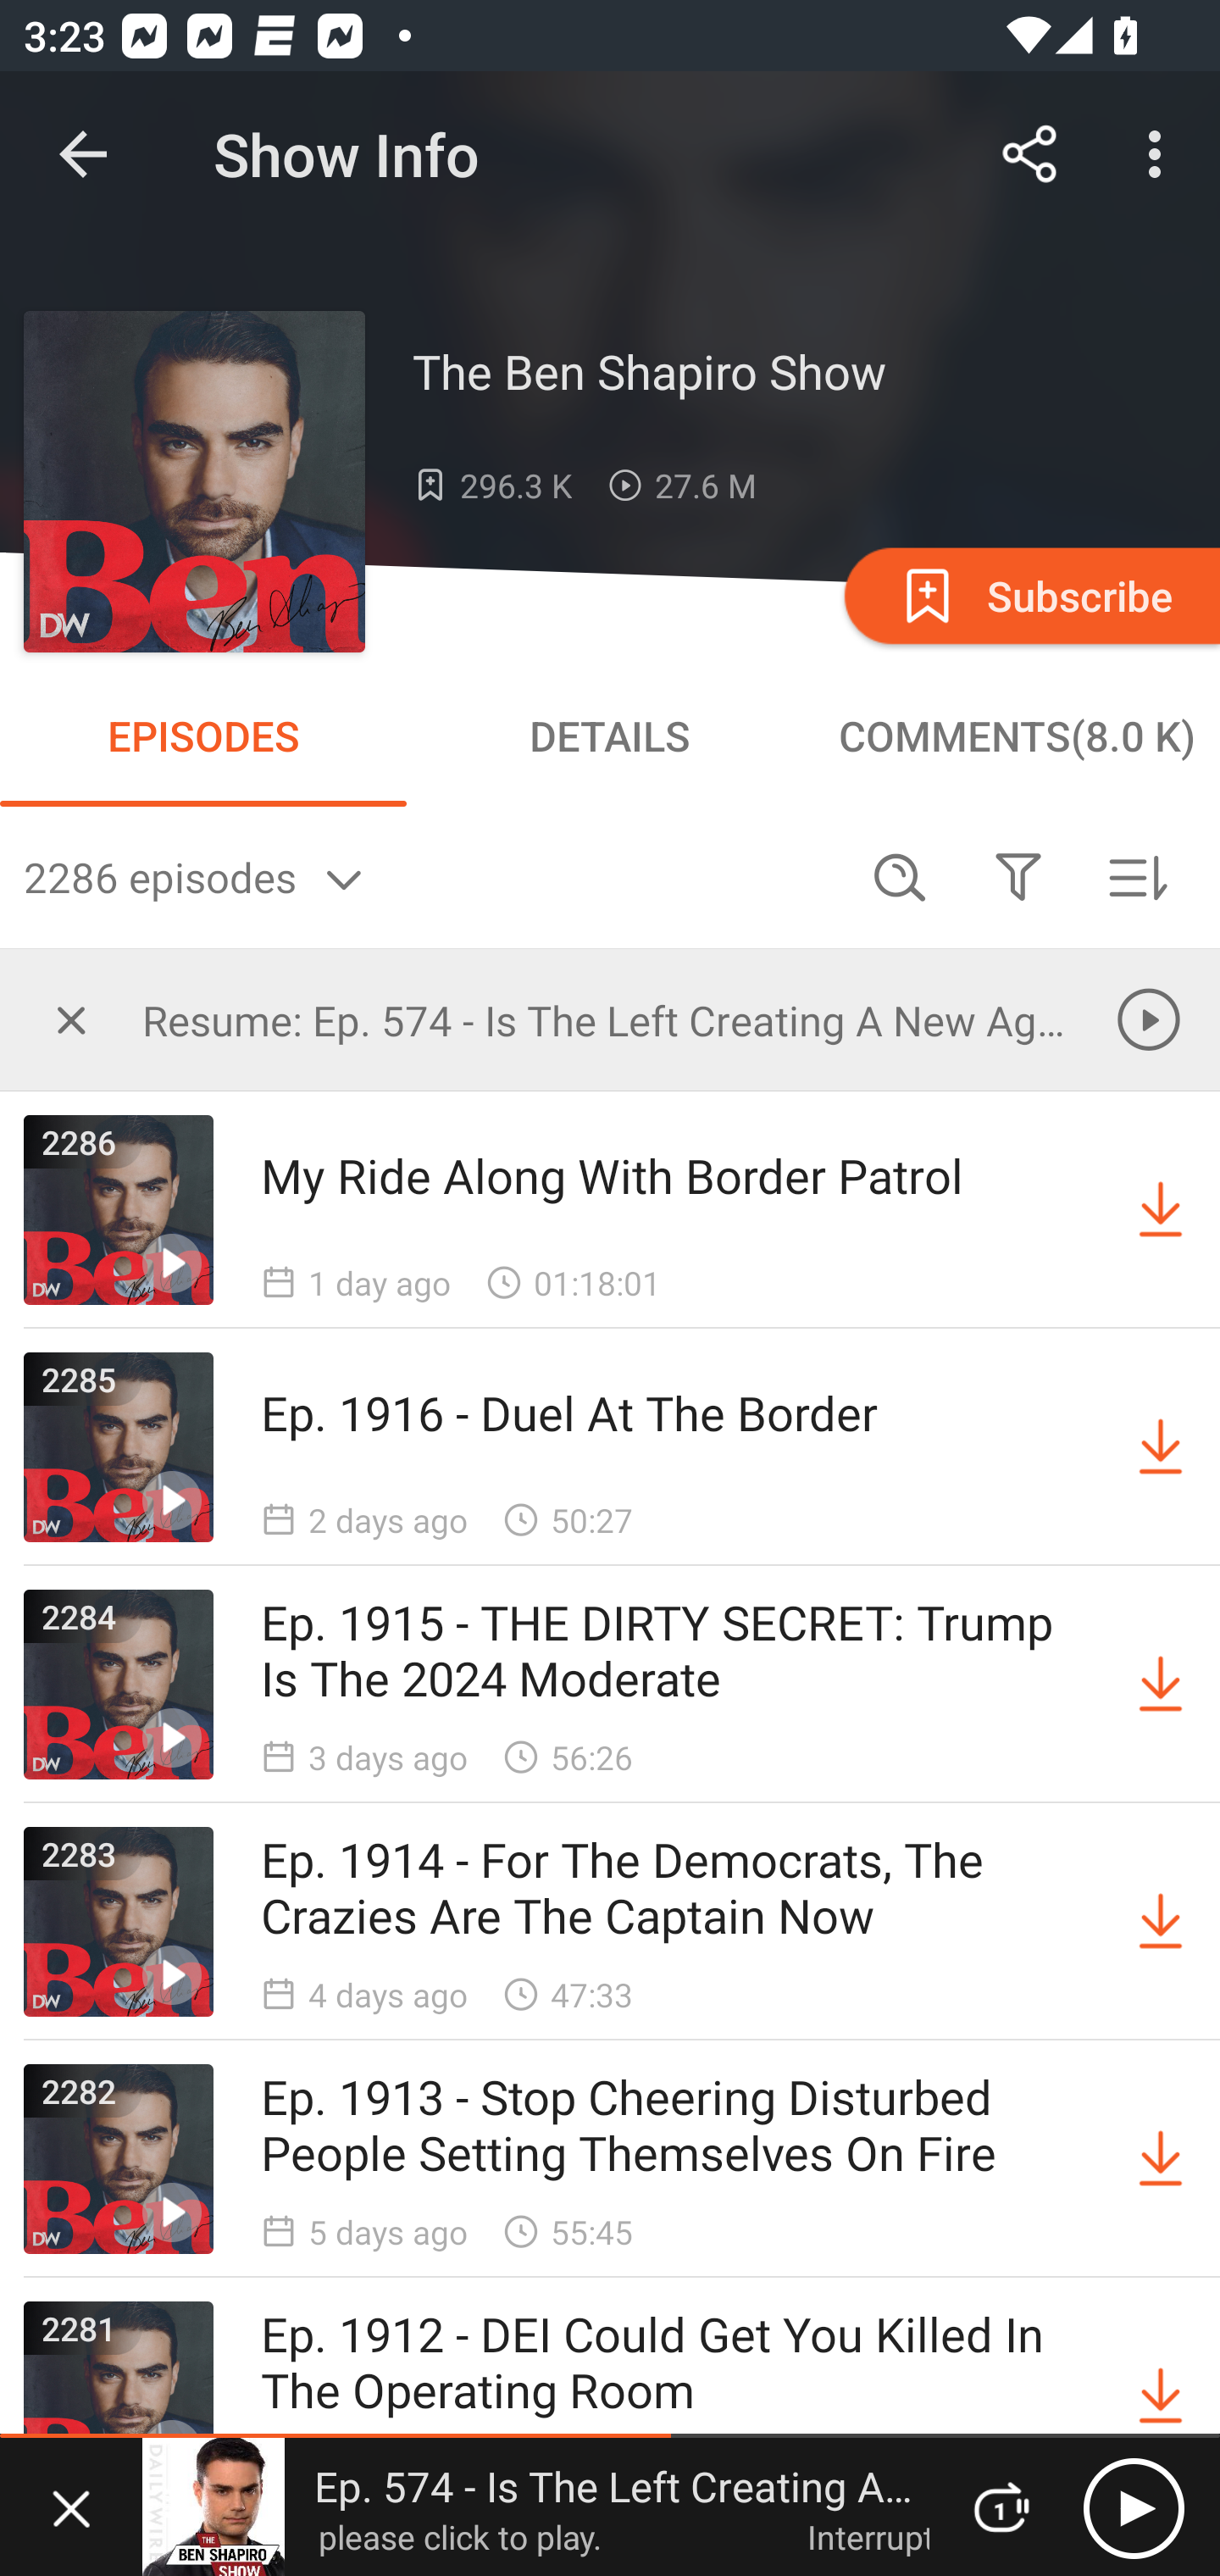 This screenshot has height=2576, width=1220. What do you see at coordinates (1161, 1210) in the screenshot?
I see `Download` at bounding box center [1161, 1210].